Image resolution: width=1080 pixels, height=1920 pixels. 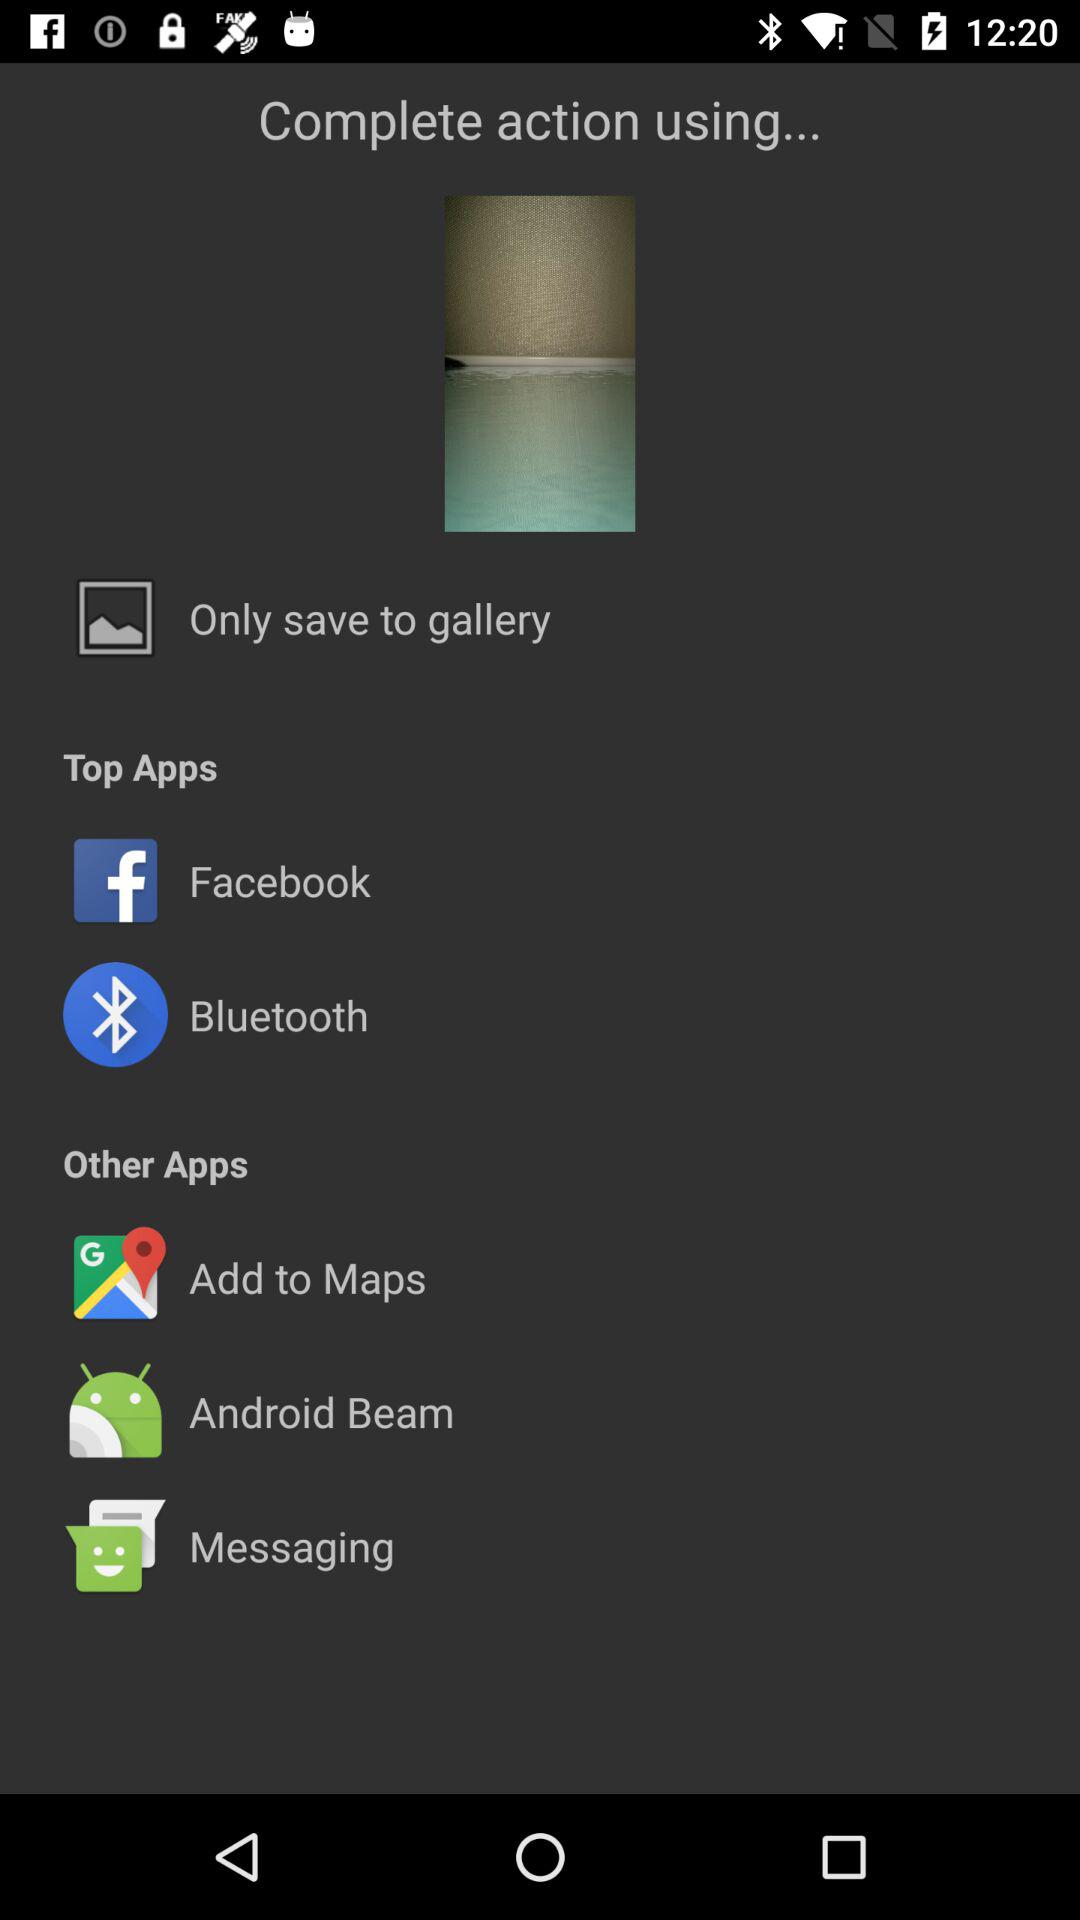 What do you see at coordinates (370, 618) in the screenshot?
I see `swipe to only save to` at bounding box center [370, 618].